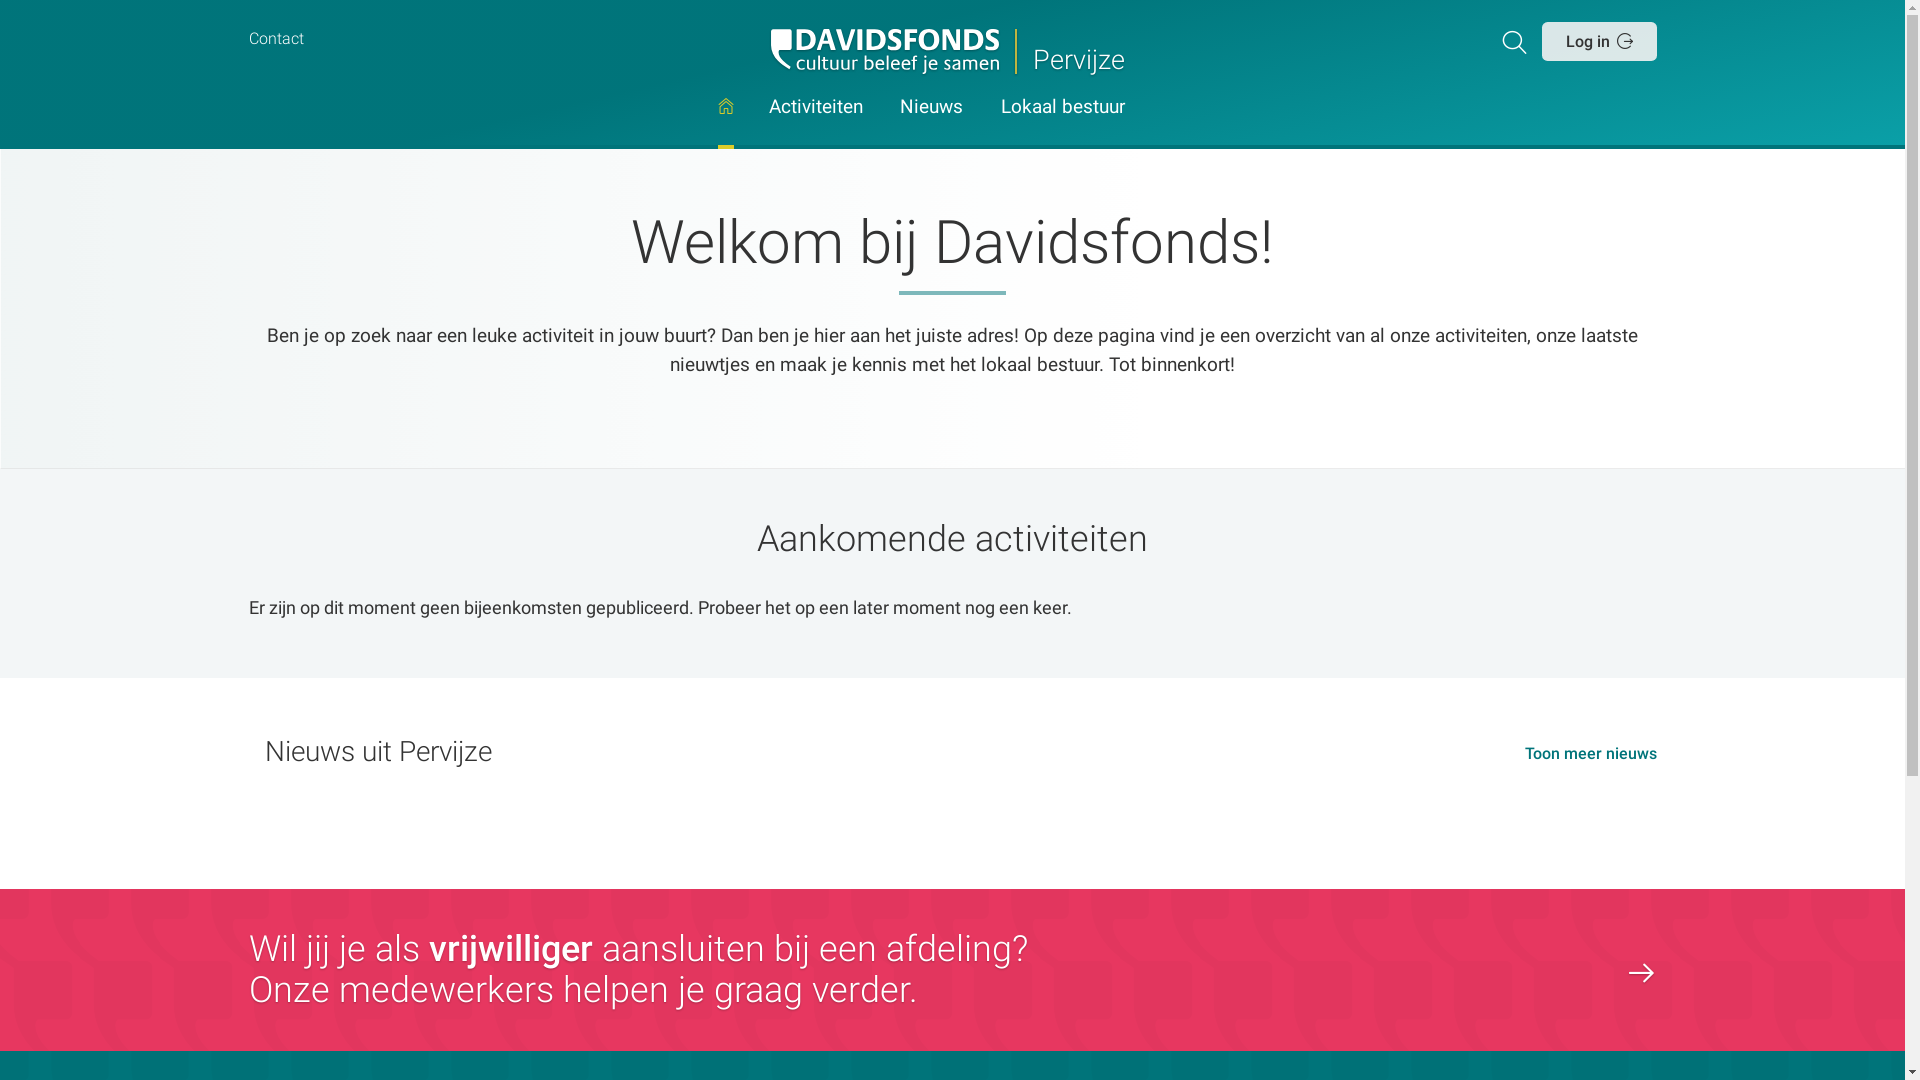 The height and width of the screenshot is (1080, 1920). I want to click on Toon meer nieuws, so click(1590, 754).